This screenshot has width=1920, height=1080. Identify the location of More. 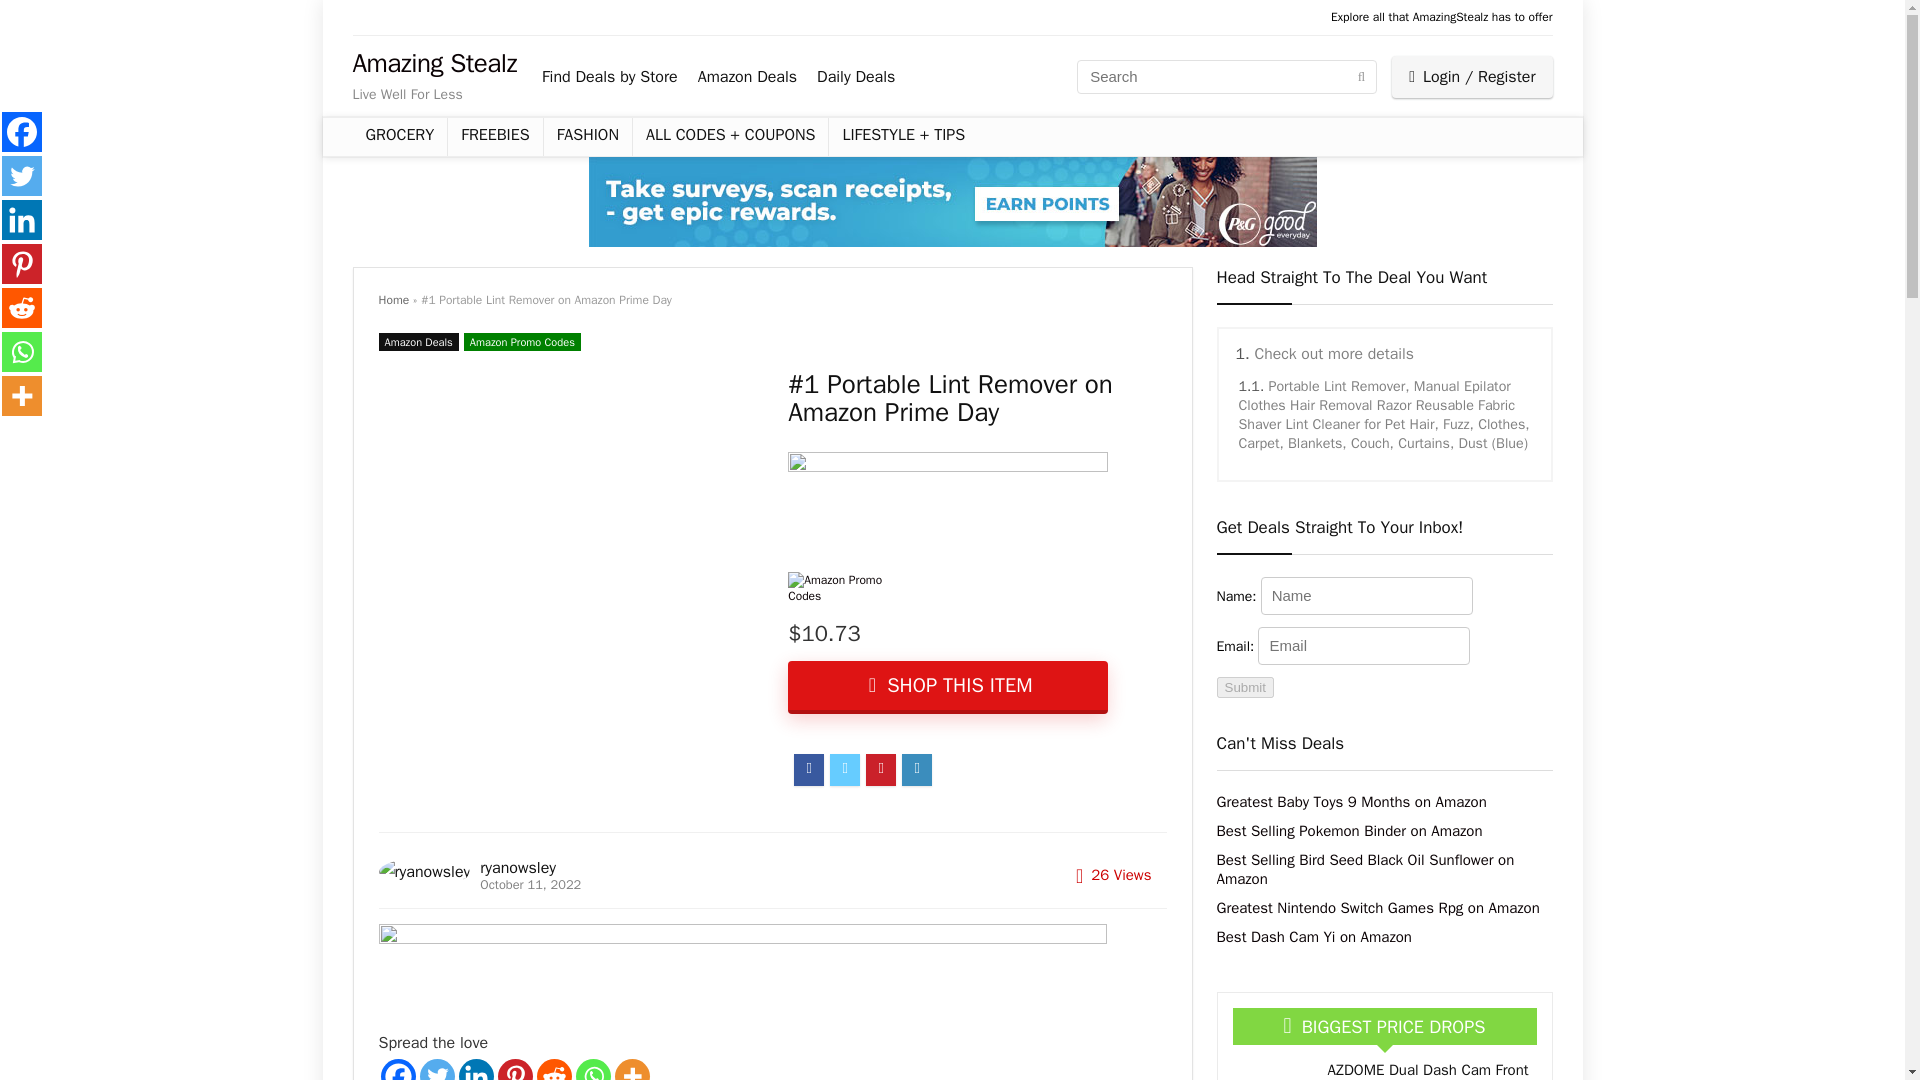
(631, 1070).